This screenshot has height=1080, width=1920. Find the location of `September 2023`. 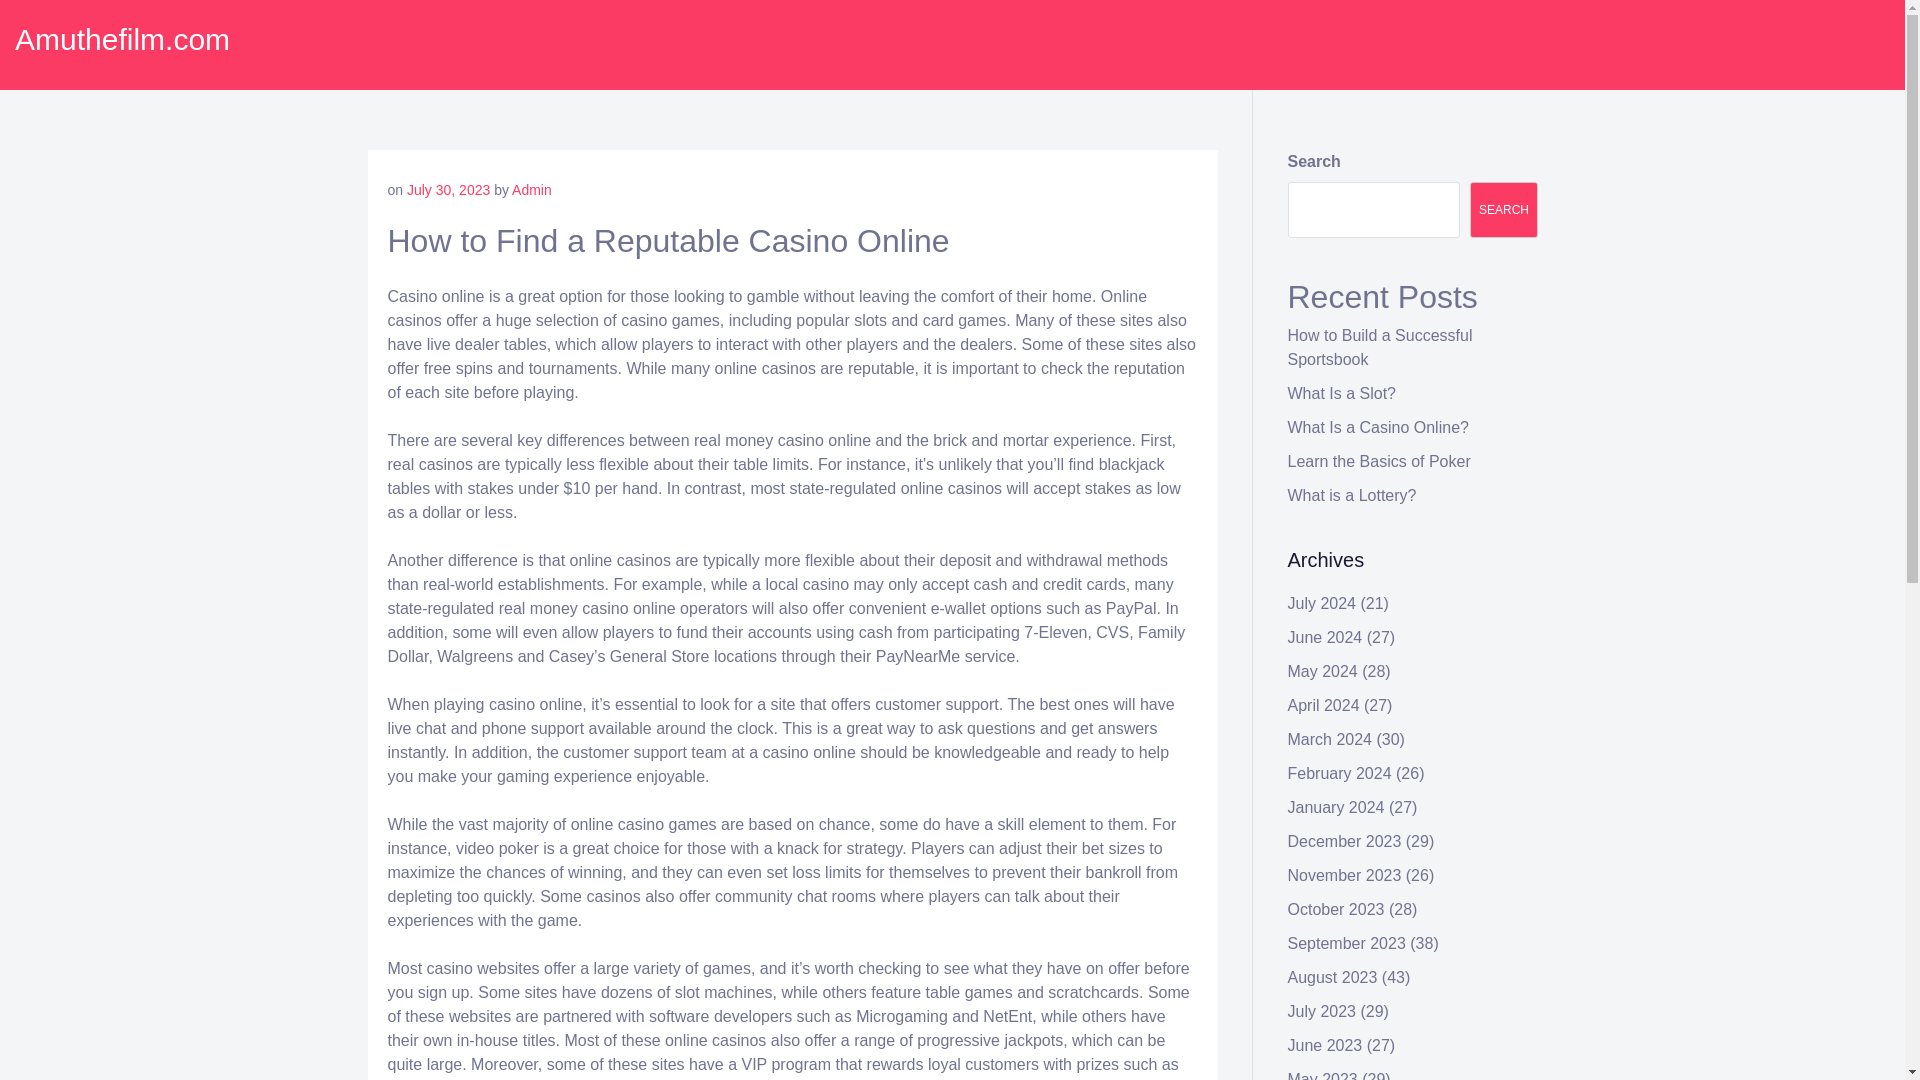

September 2023 is located at coordinates (1346, 943).